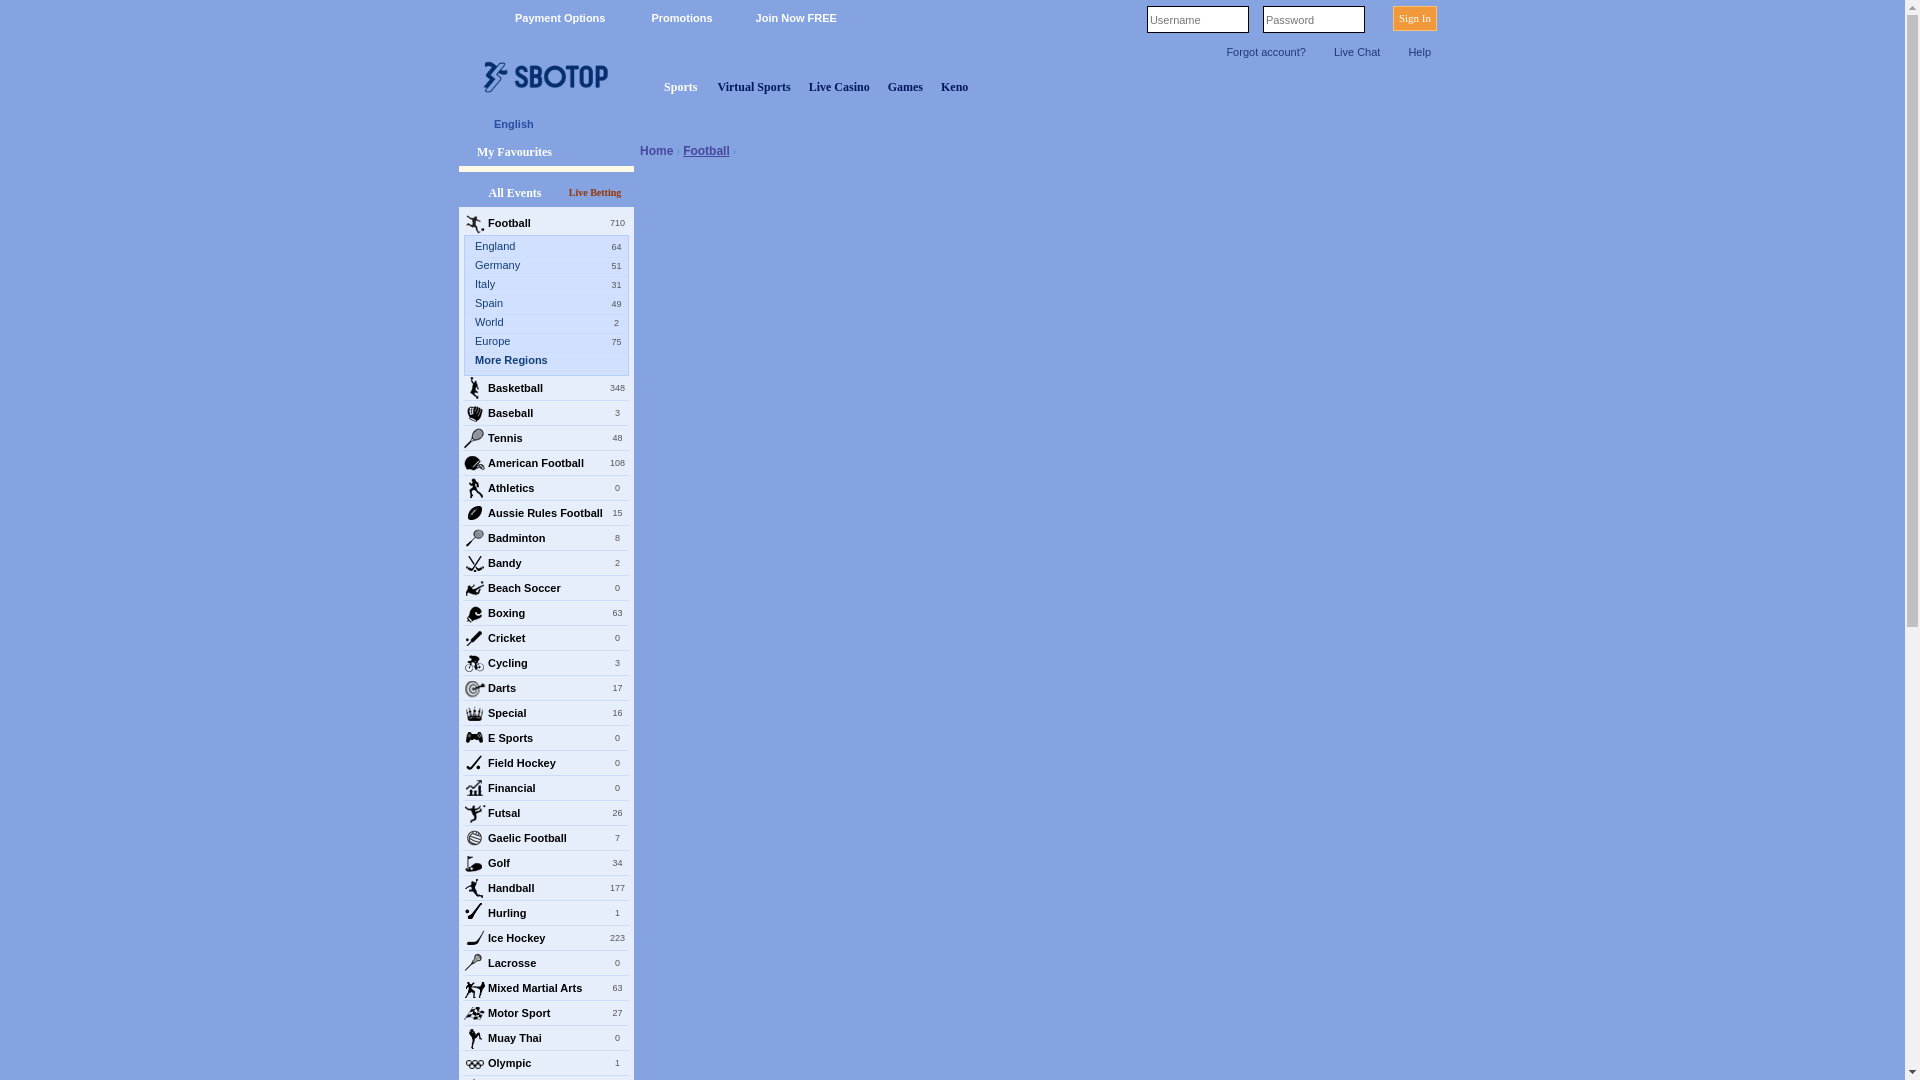 The image size is (1920, 1080). I want to click on Muay Thai
0, so click(546, 1038).